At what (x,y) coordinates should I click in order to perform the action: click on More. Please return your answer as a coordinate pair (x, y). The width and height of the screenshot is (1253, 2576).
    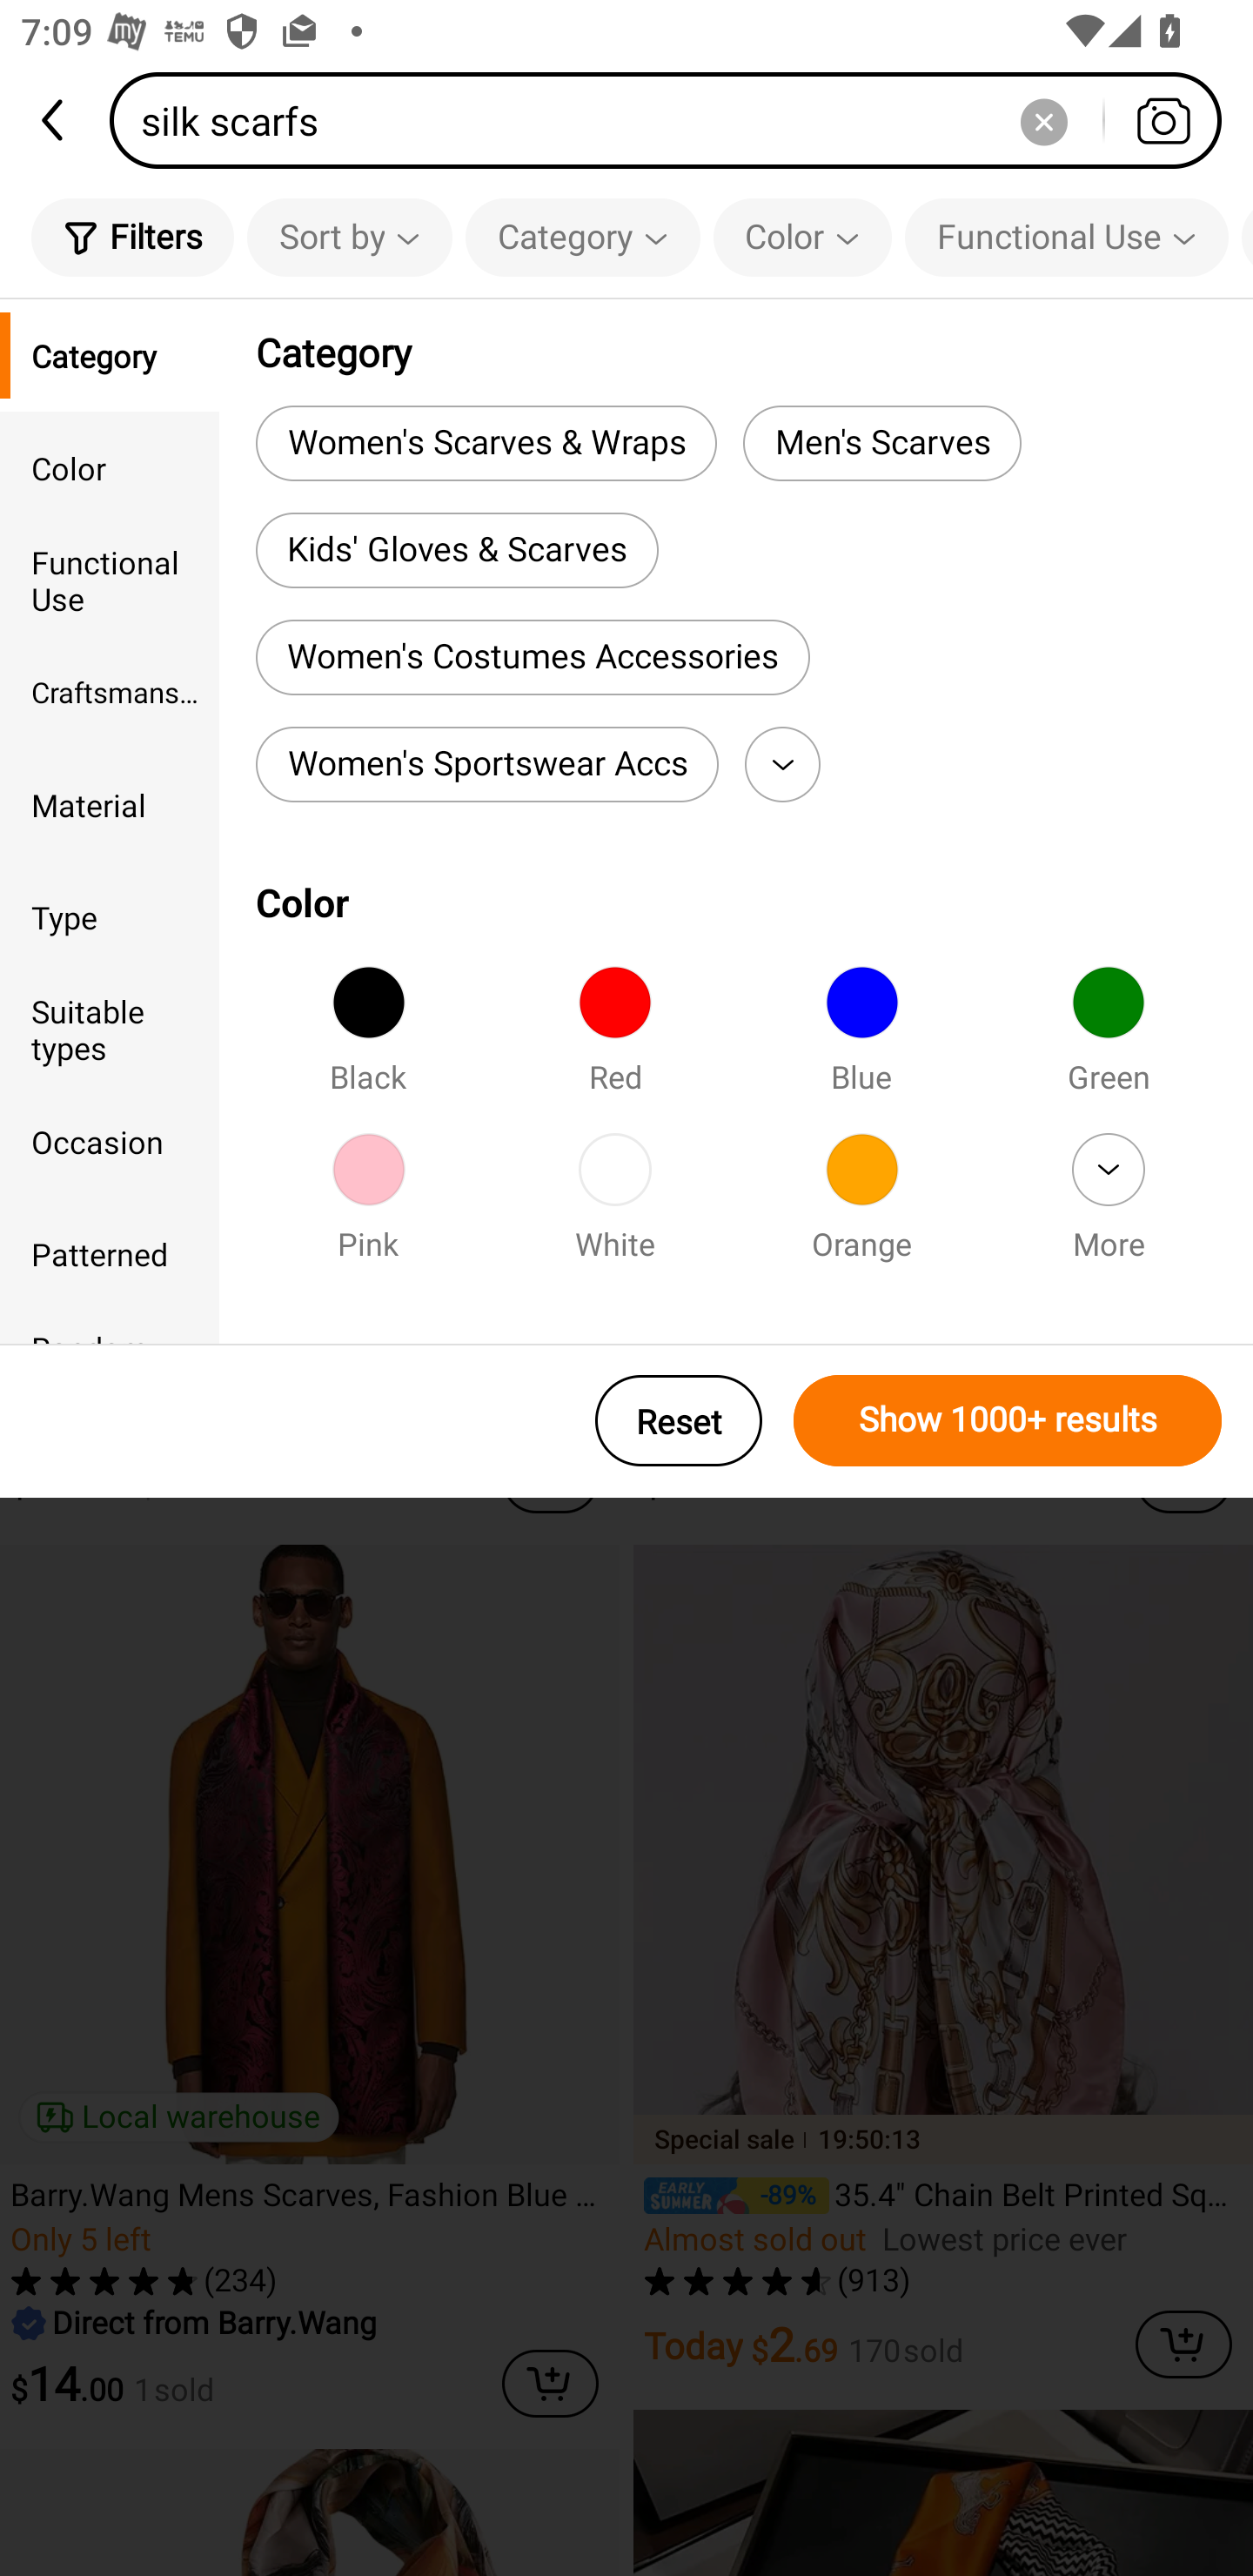
    Looking at the image, I should click on (782, 763).